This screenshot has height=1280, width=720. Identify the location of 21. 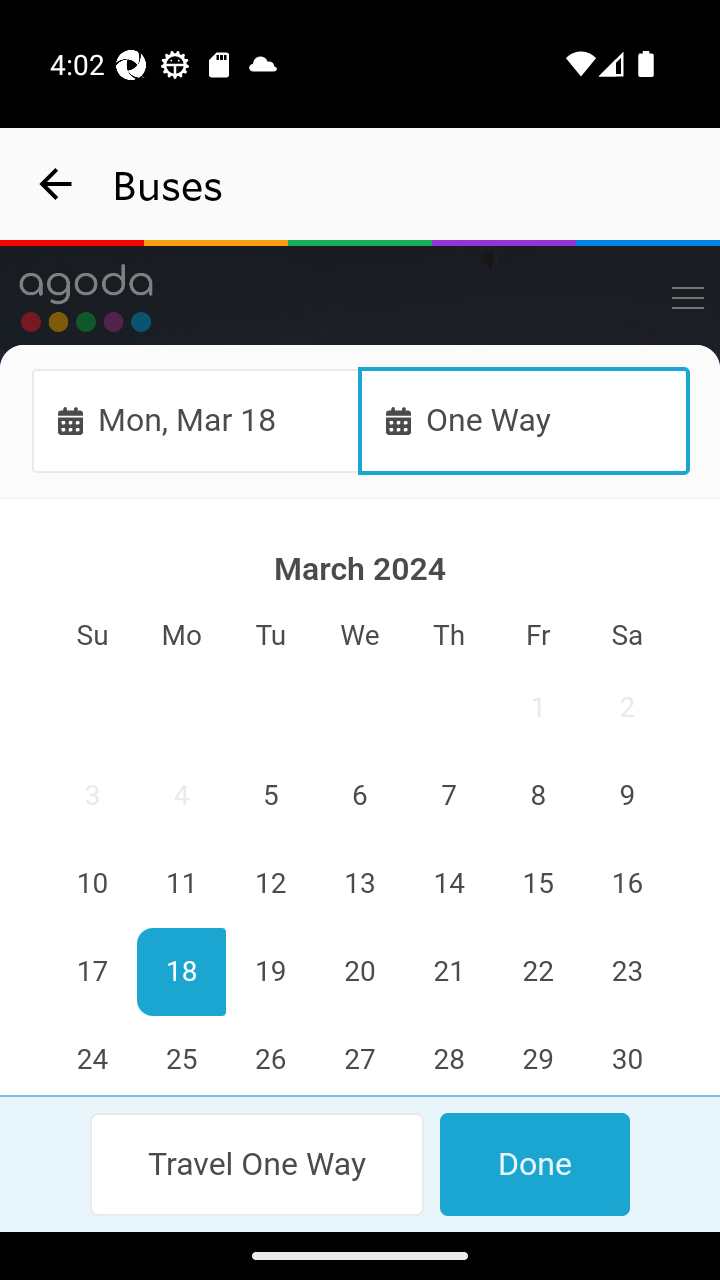
(448, 972).